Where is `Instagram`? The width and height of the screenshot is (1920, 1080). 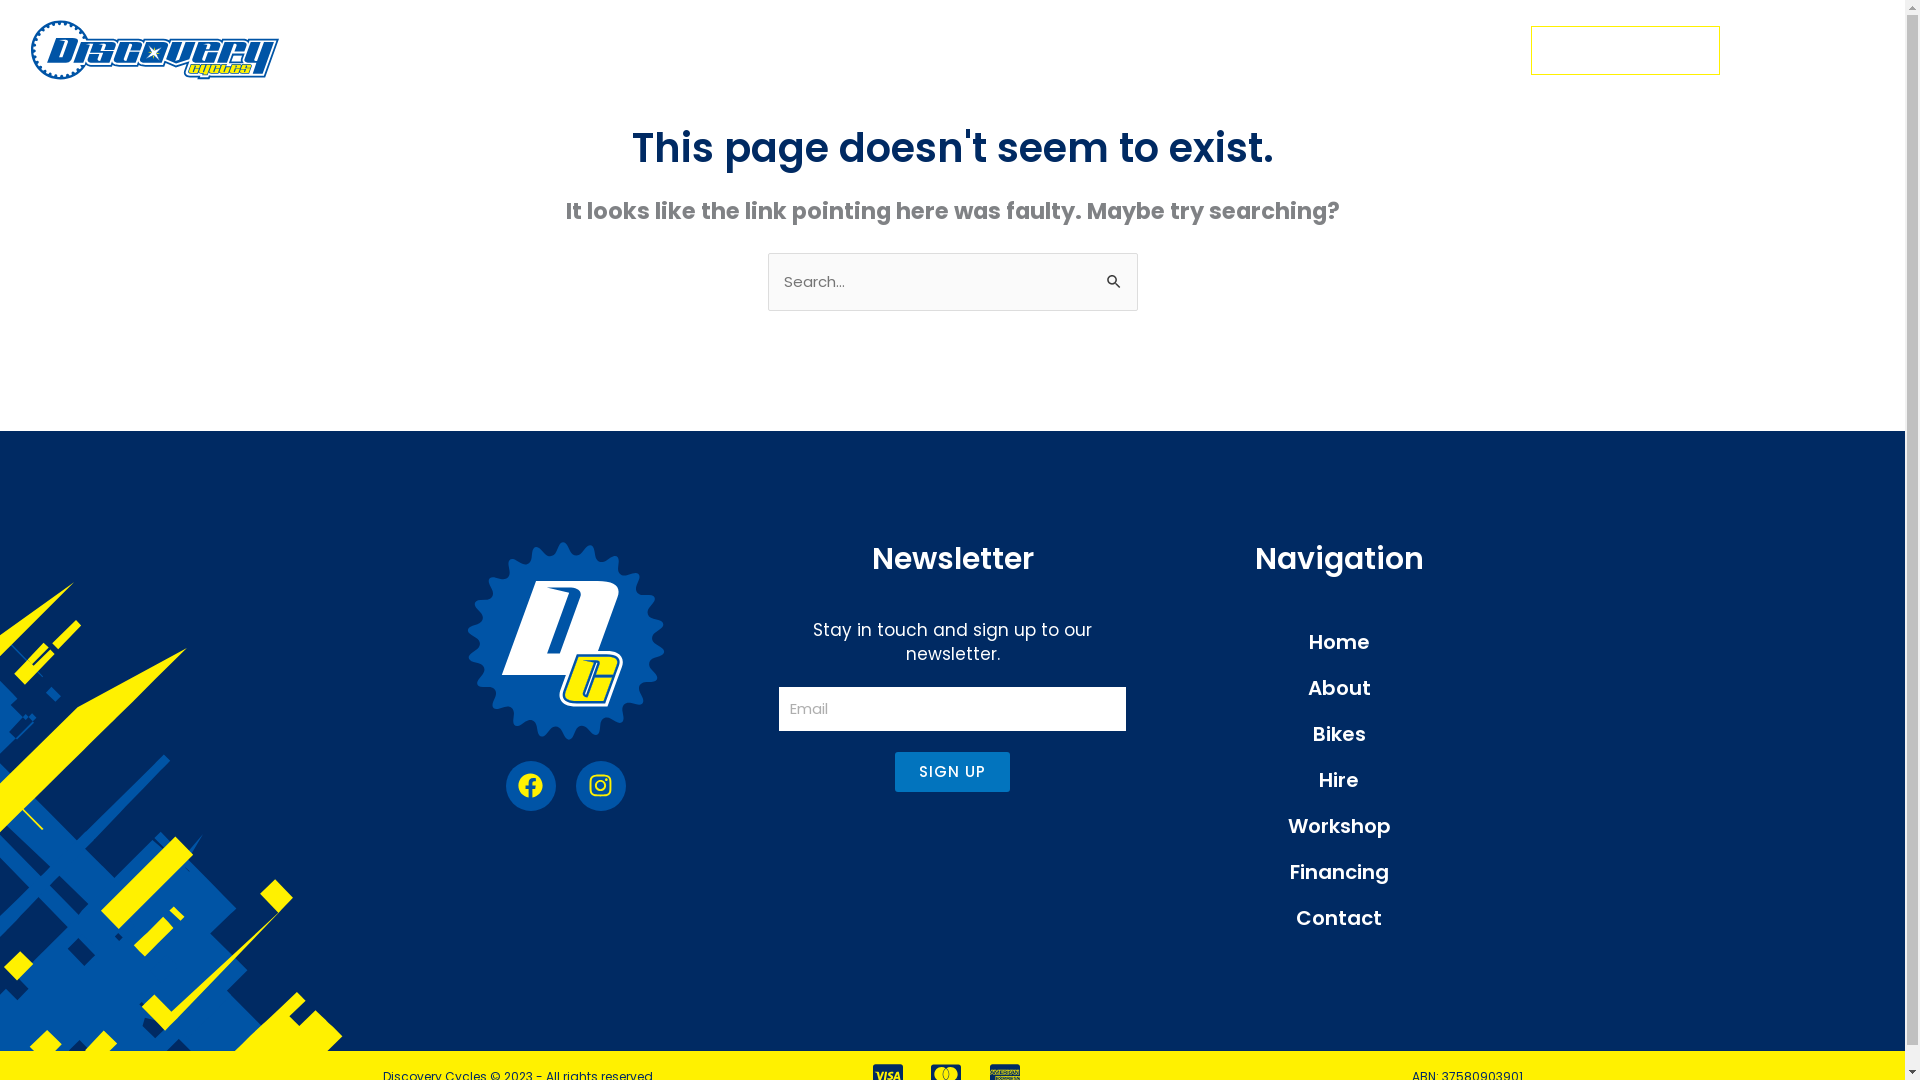 Instagram is located at coordinates (601, 785).